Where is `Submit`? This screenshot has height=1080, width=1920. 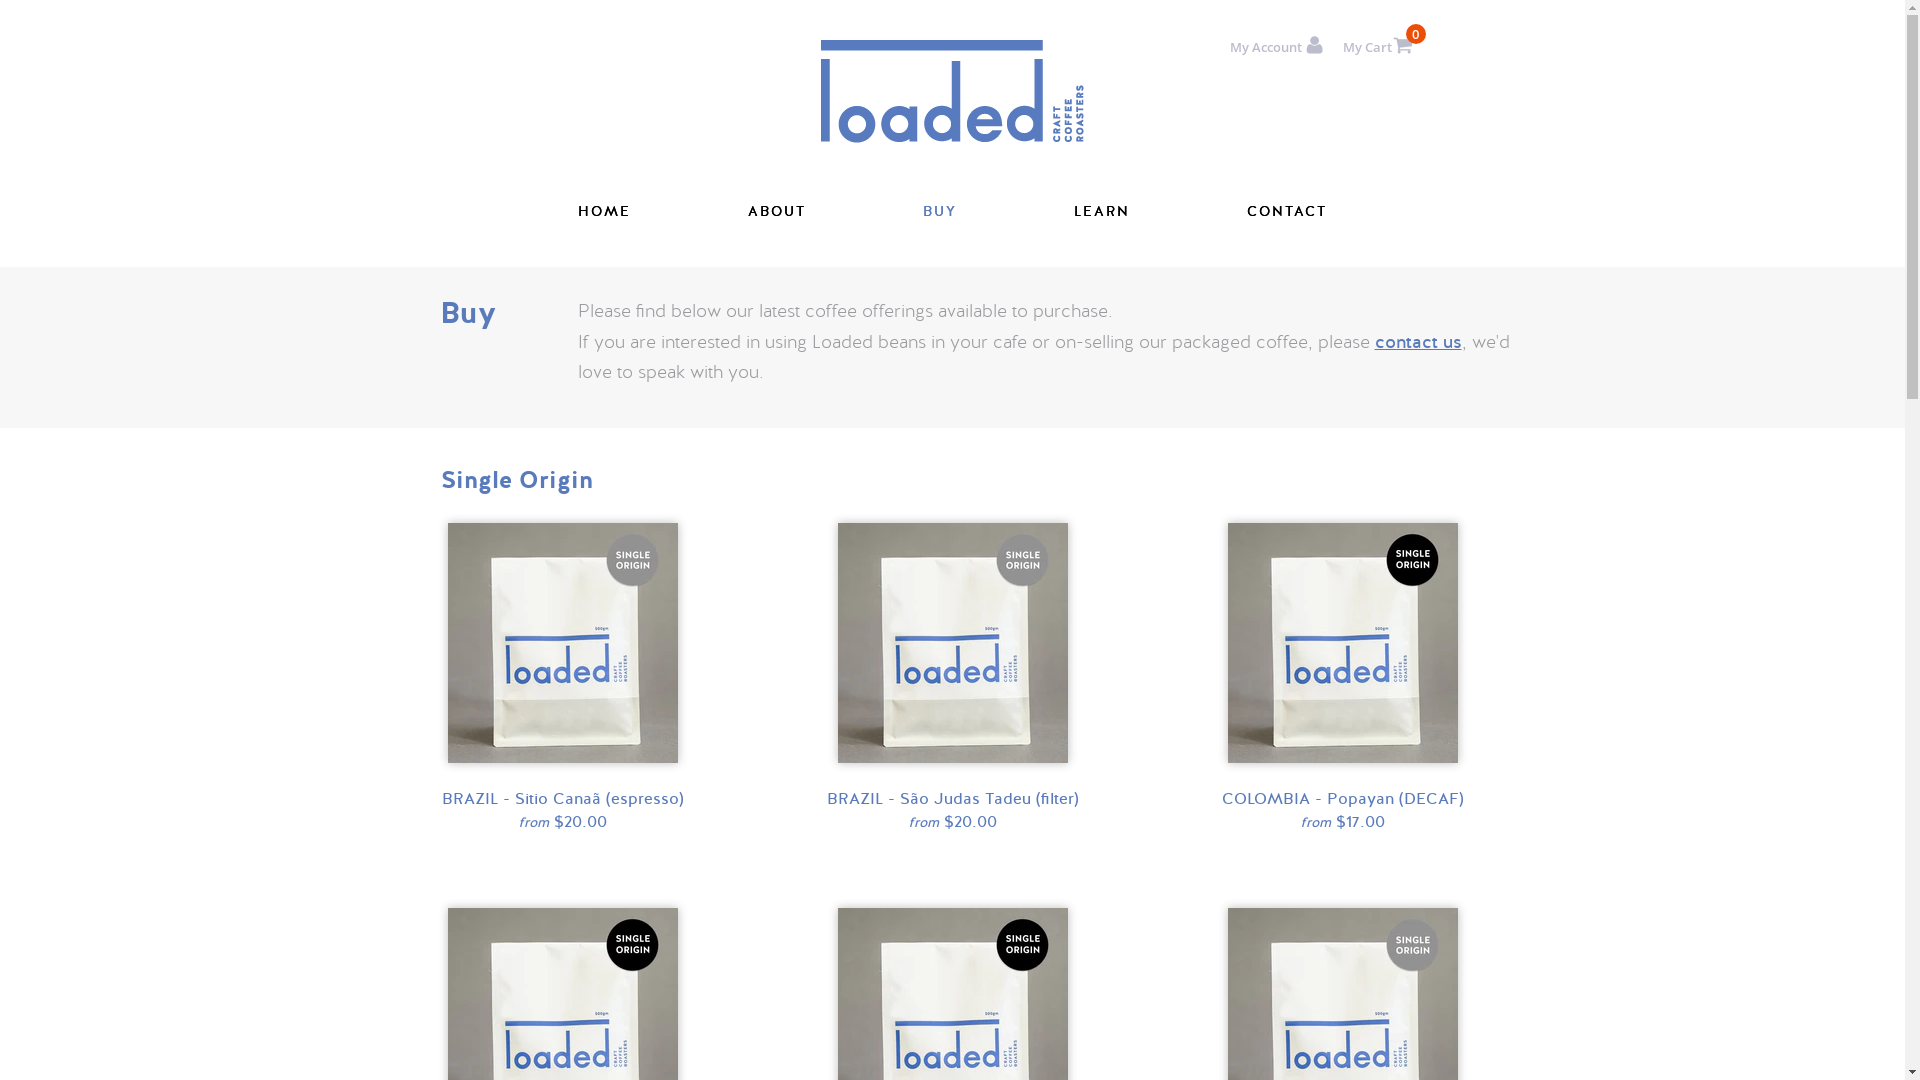 Submit is located at coordinates (979, 707).